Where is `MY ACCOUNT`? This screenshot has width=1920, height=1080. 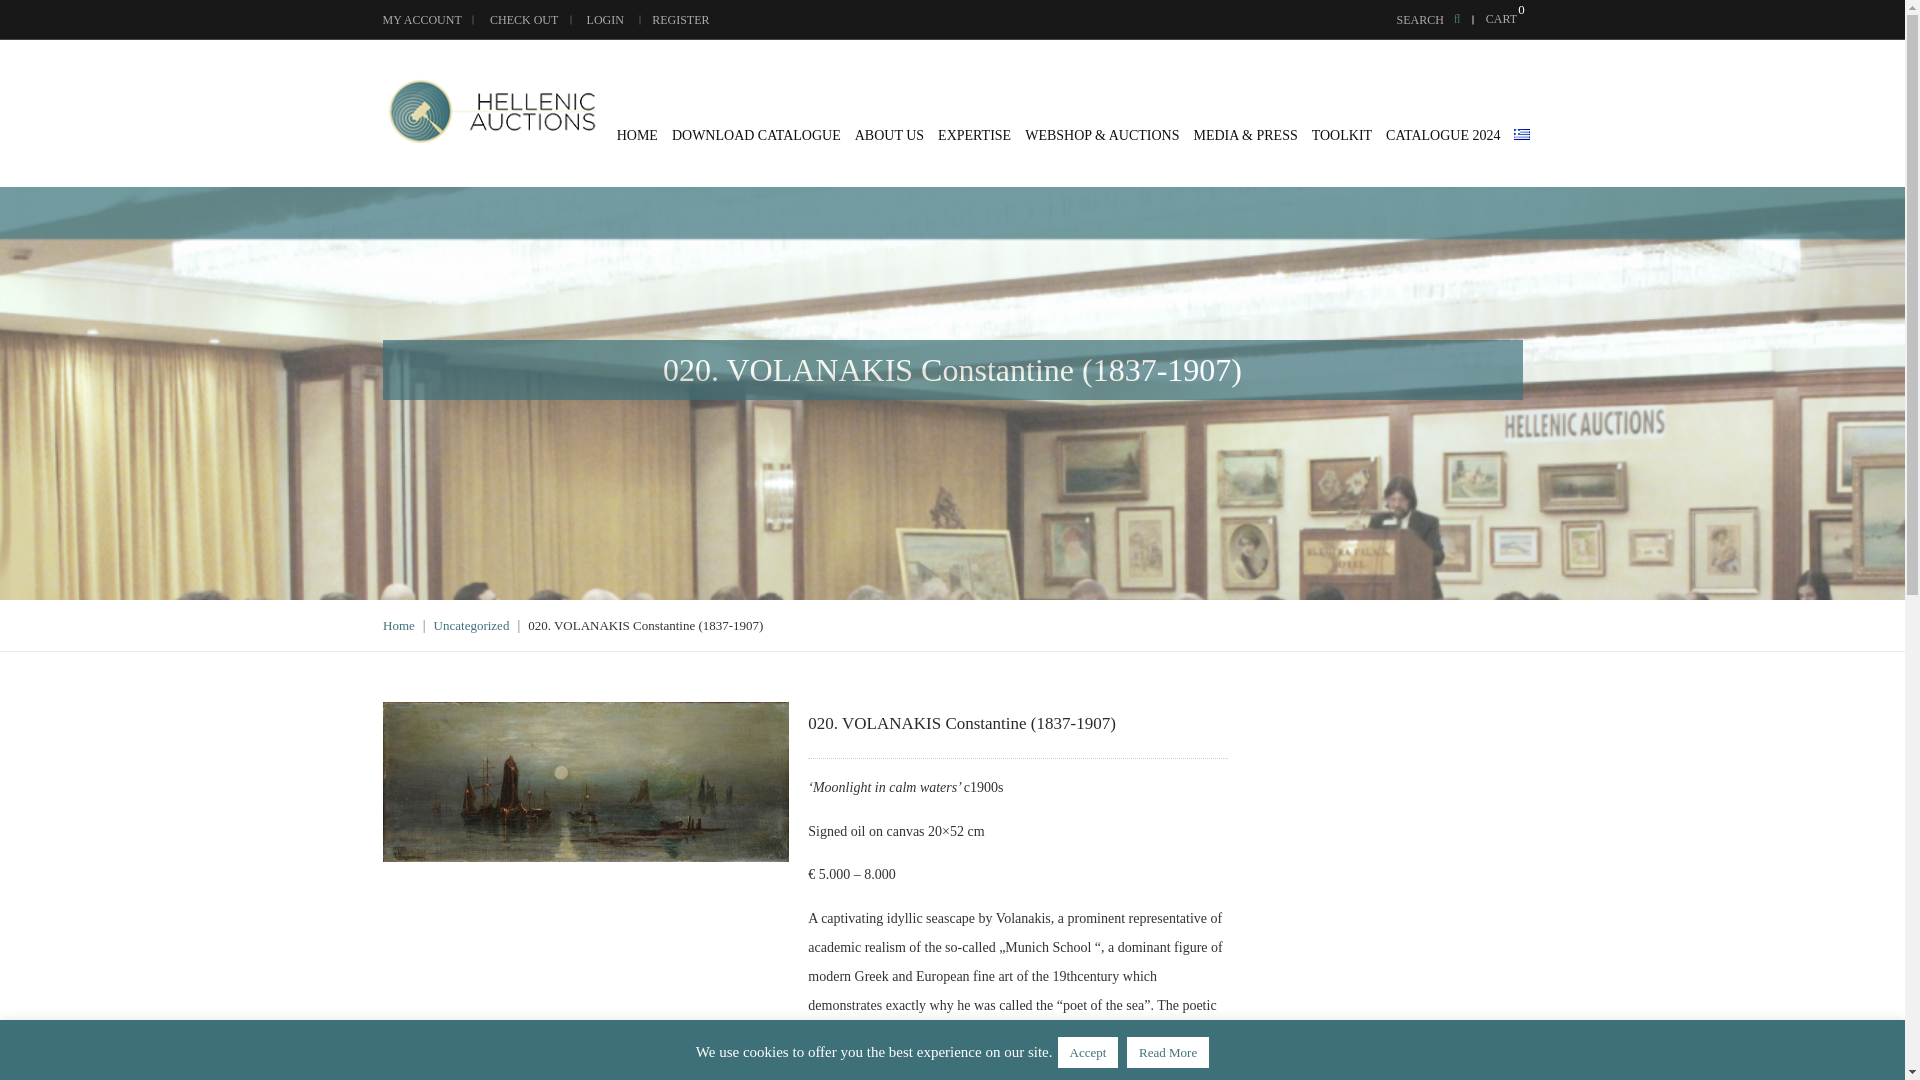
MY ACCOUNT is located at coordinates (421, 19).